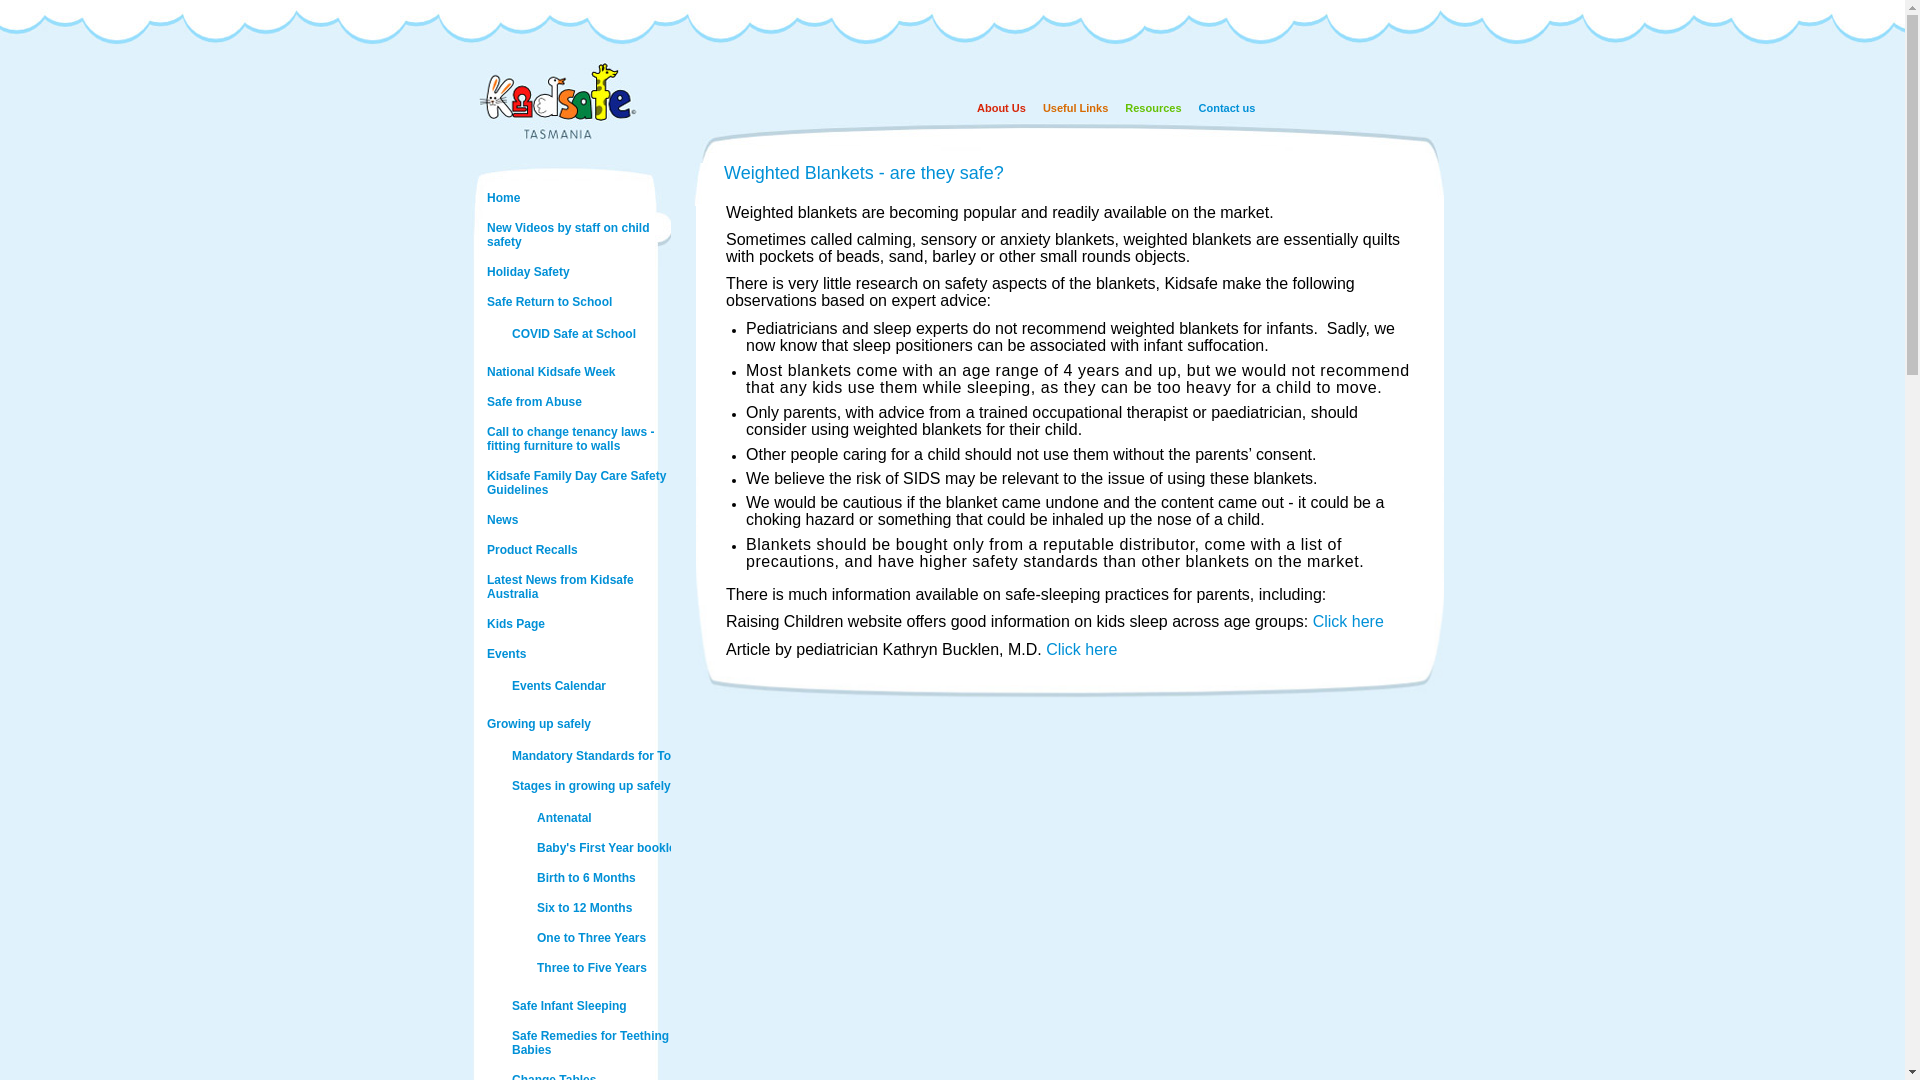  I want to click on Events, so click(577, 654).